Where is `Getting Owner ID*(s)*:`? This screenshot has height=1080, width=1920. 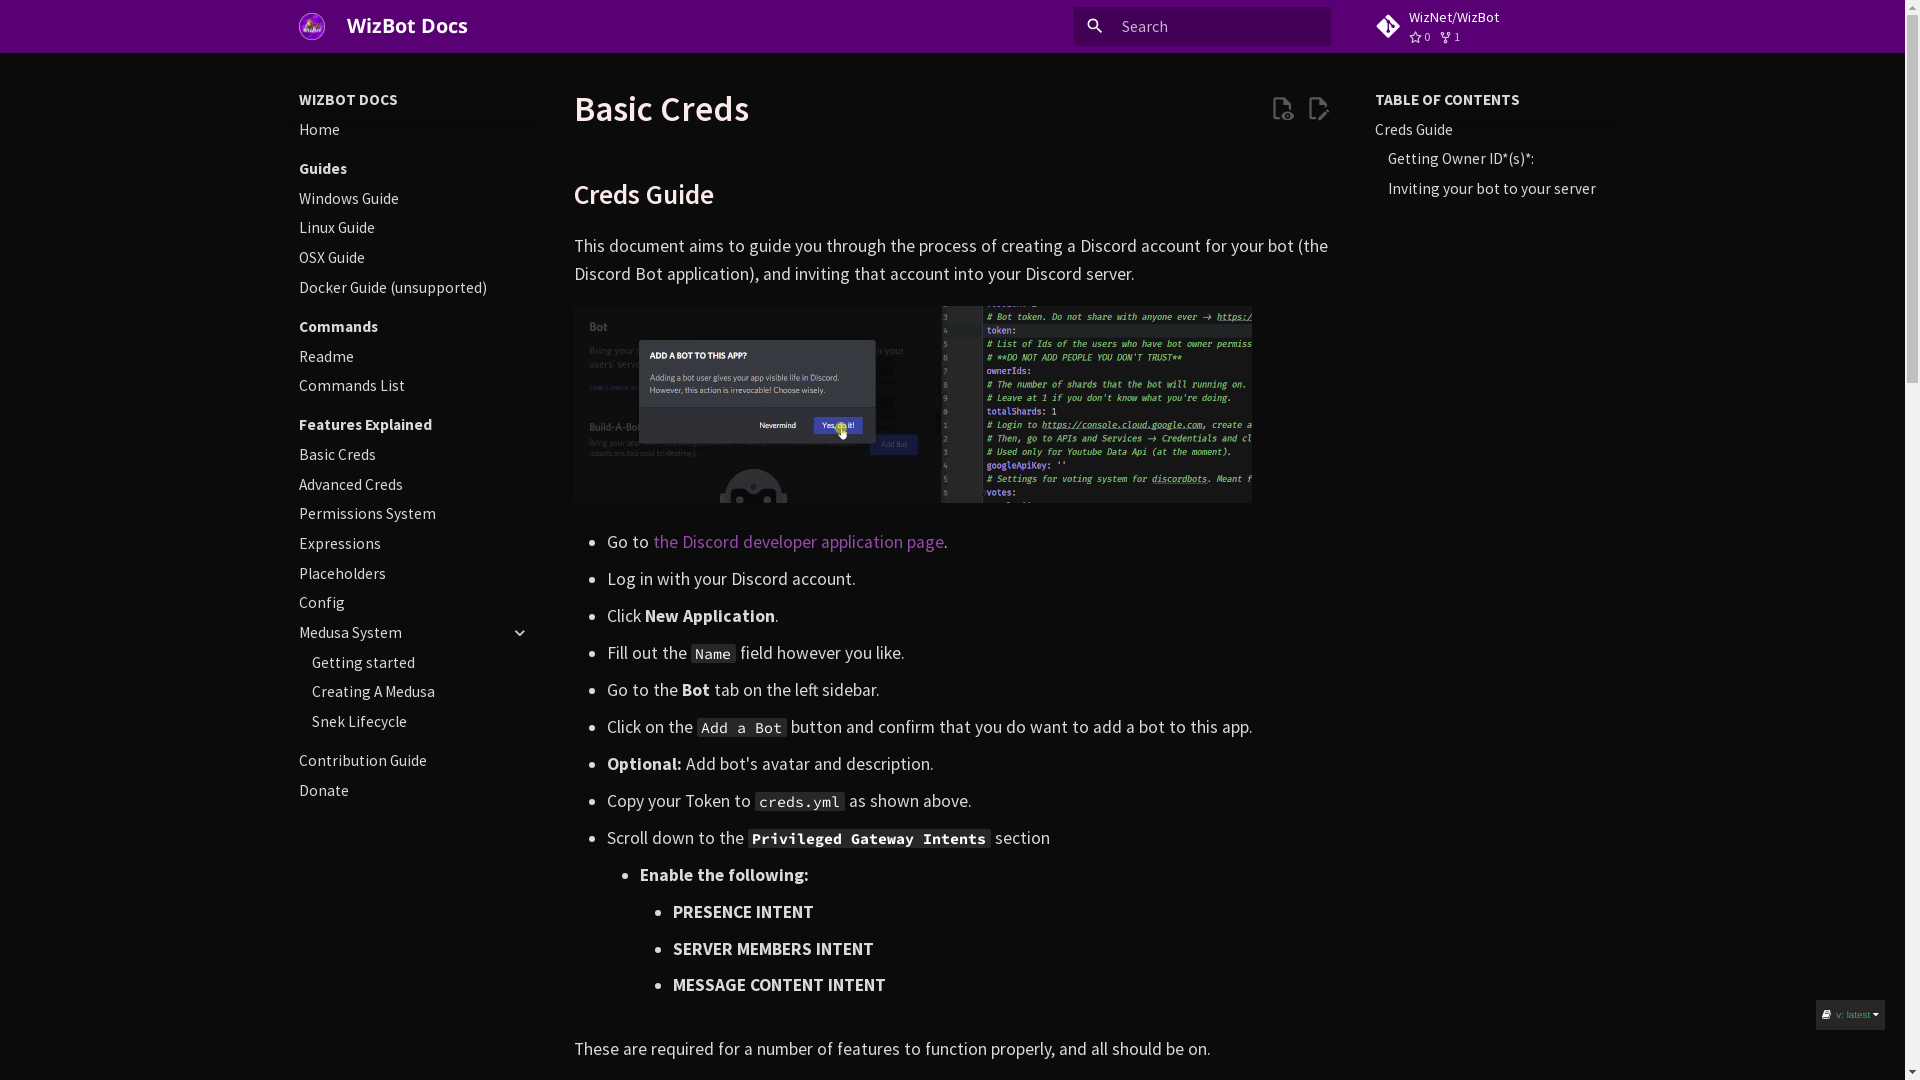 Getting Owner ID*(s)*: is located at coordinates (1497, 159).